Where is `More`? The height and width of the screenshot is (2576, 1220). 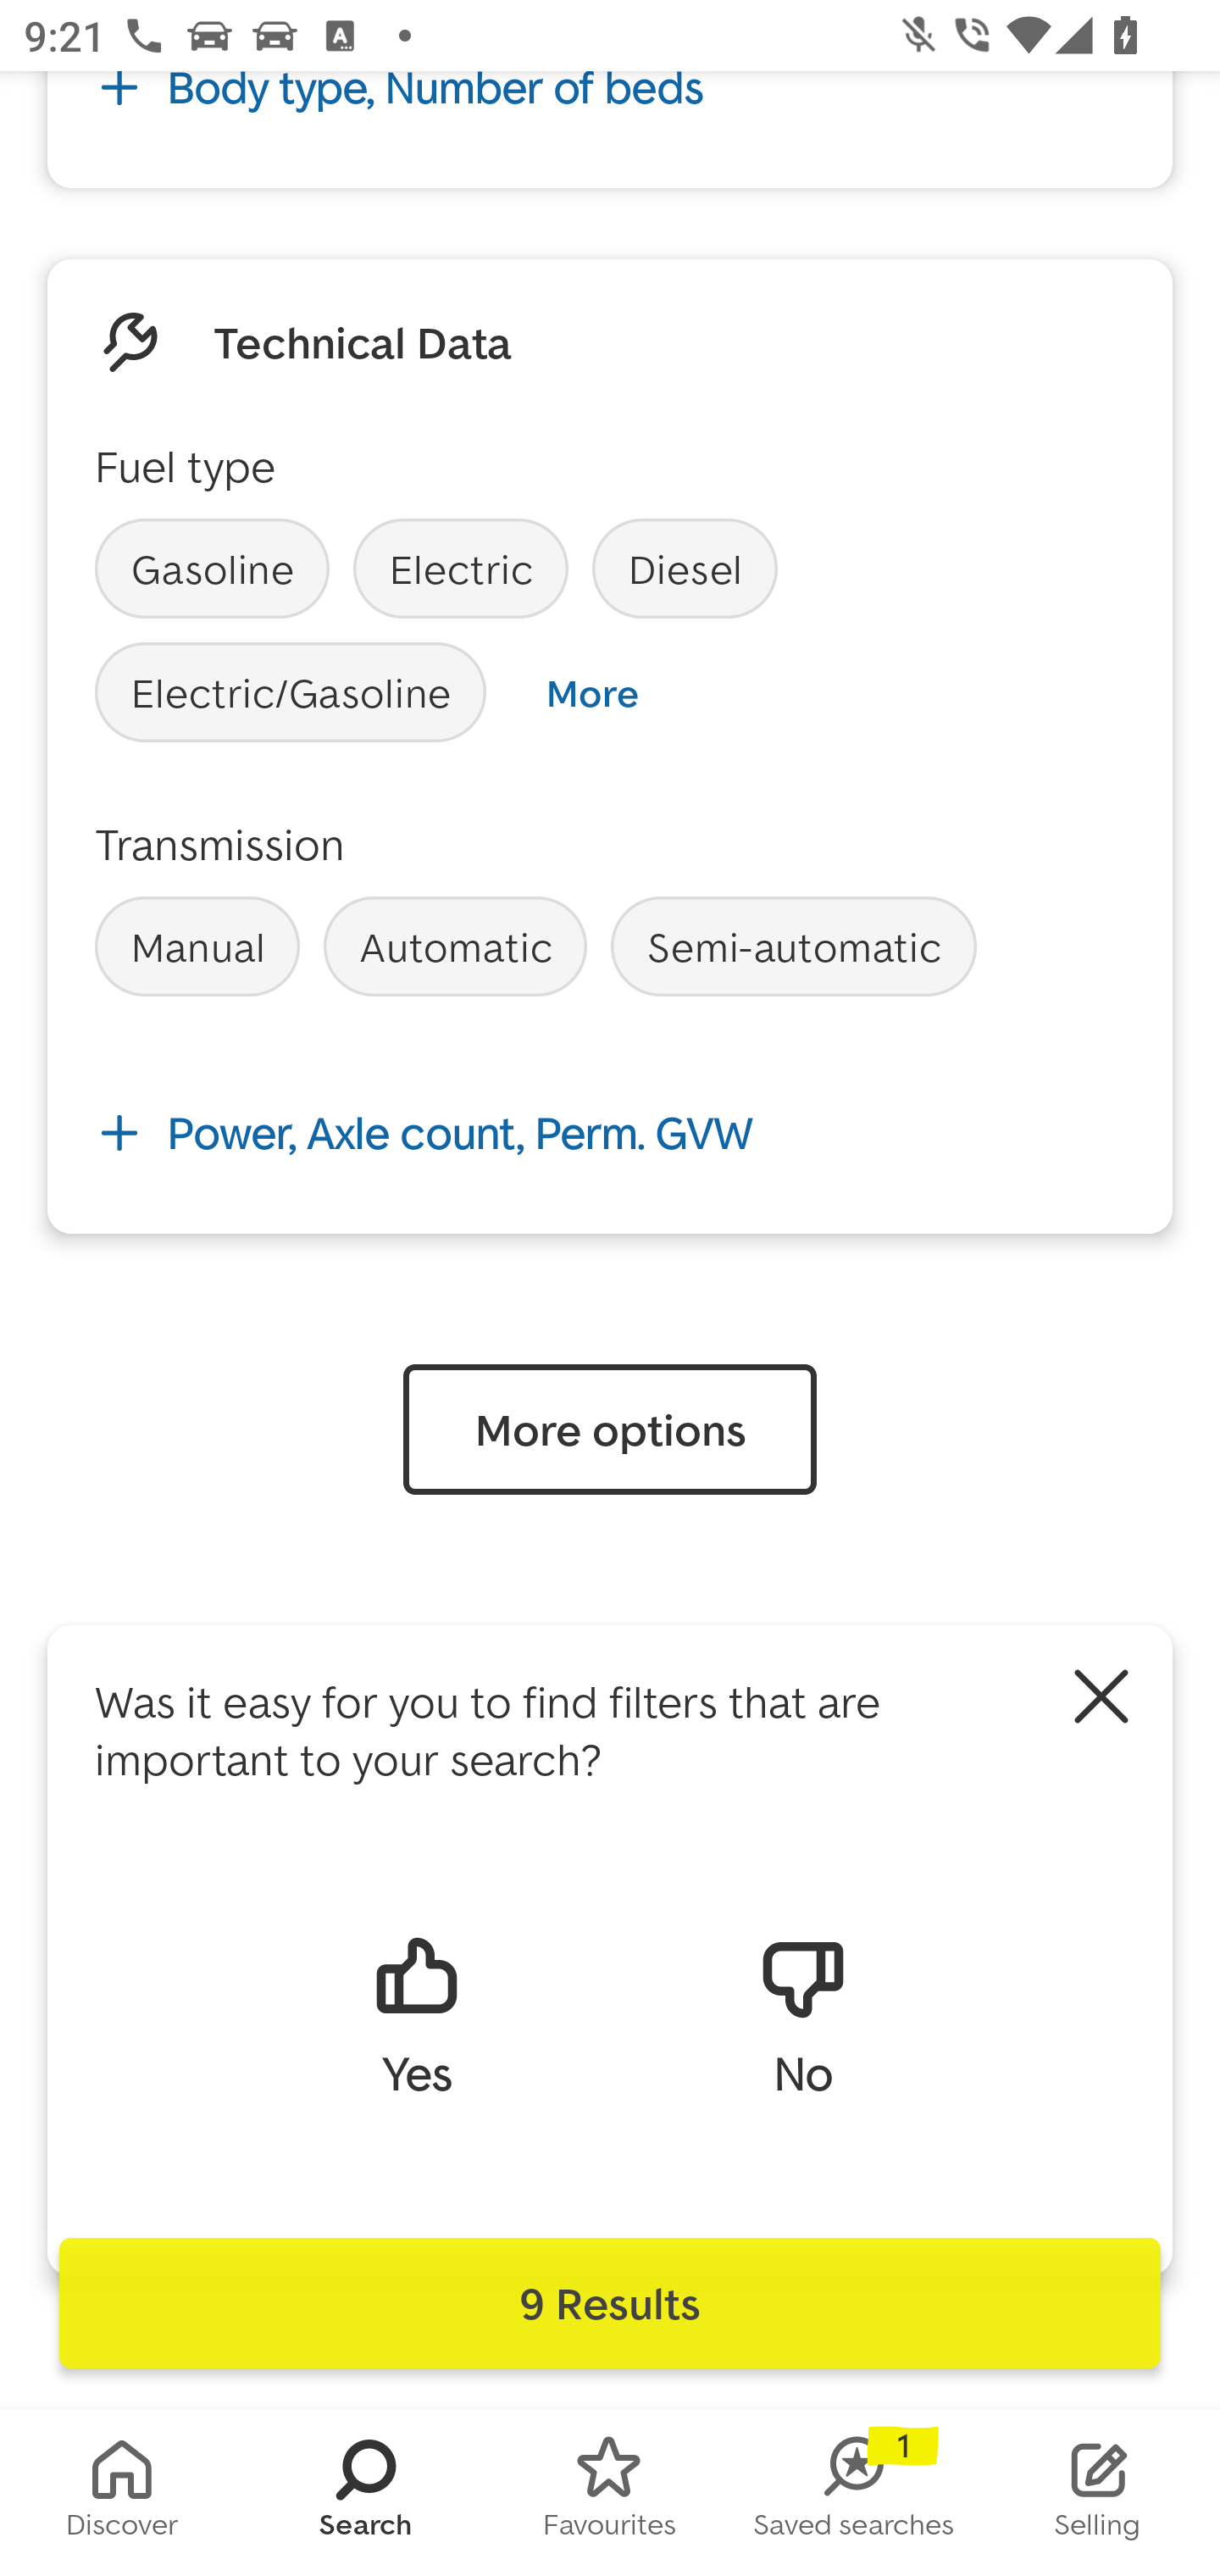 More is located at coordinates (591, 692).